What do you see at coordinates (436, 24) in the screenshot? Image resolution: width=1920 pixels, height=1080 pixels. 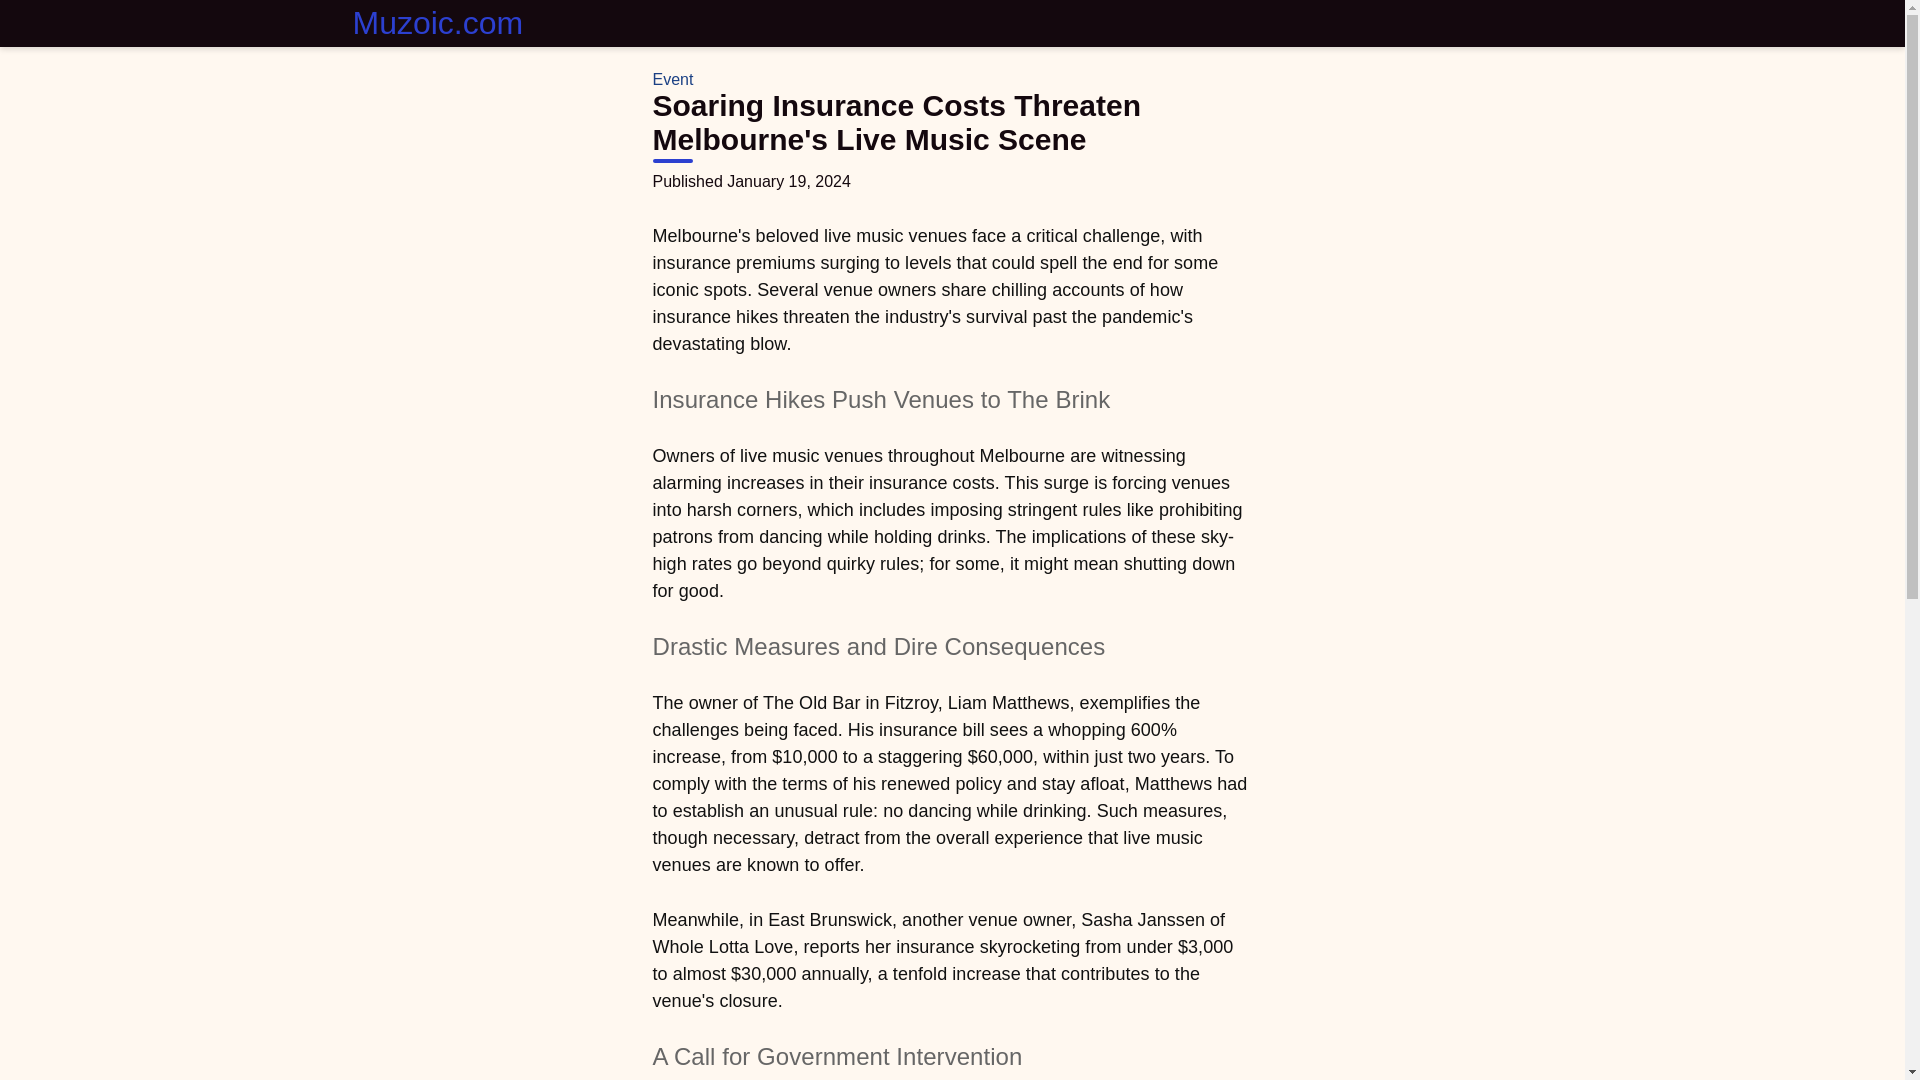 I see `Muzoic.com` at bounding box center [436, 24].